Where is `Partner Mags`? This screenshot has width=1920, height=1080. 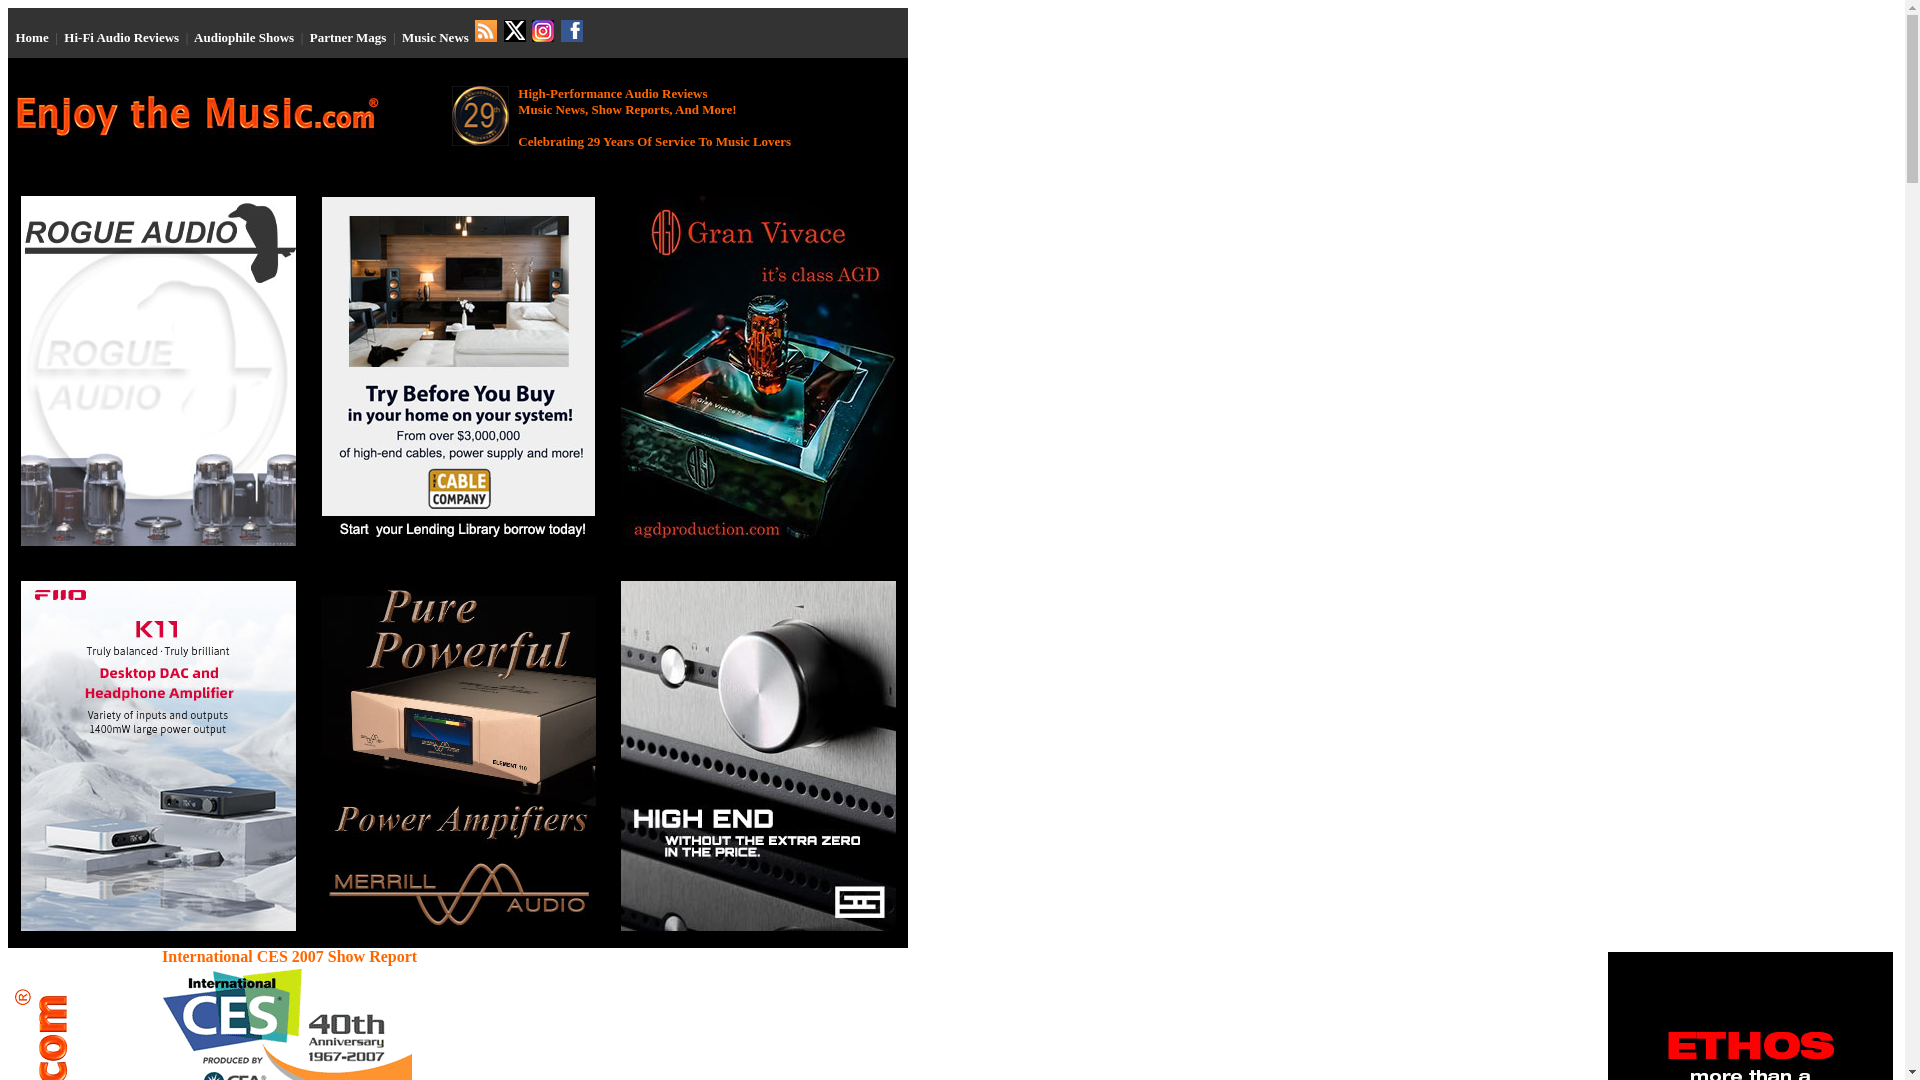
Partner Mags is located at coordinates (348, 38).